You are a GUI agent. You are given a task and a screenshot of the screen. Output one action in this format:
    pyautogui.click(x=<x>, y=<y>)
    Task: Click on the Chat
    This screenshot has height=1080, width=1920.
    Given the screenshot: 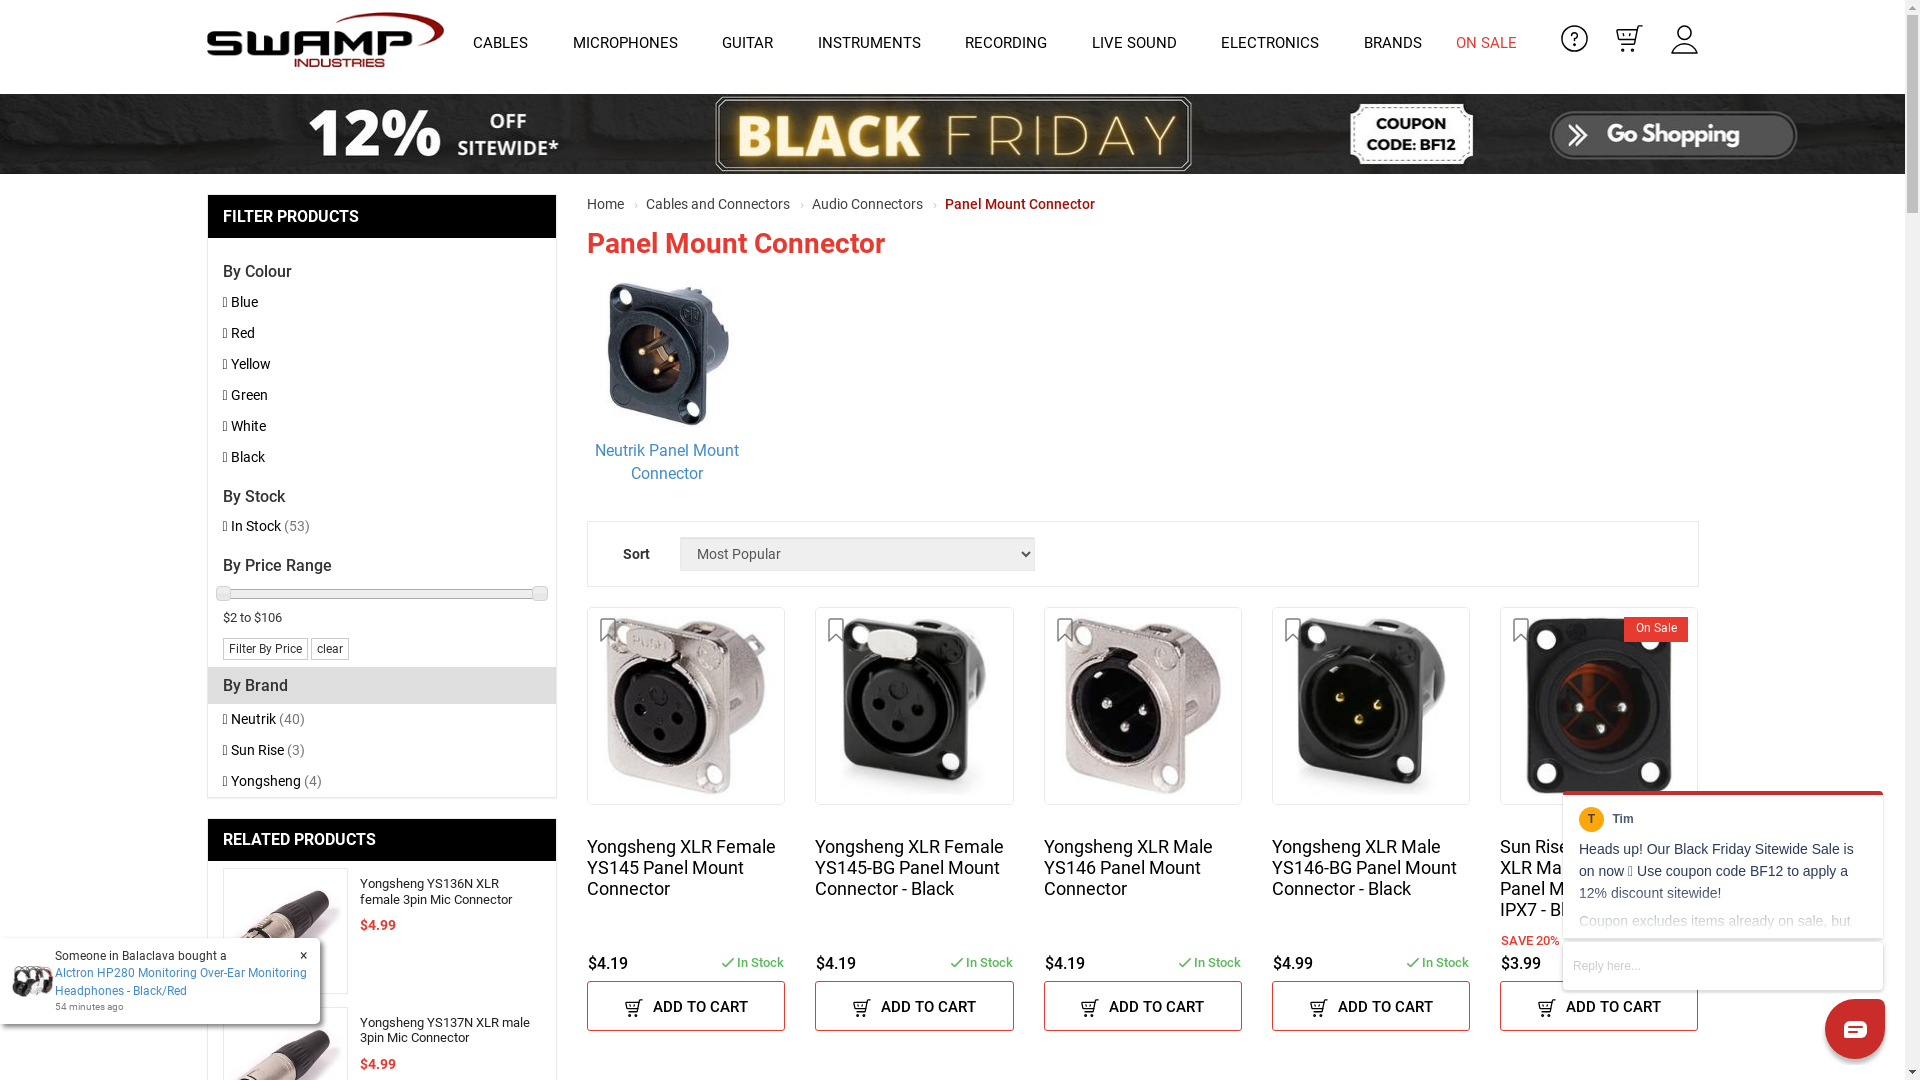 What is the action you would take?
    pyautogui.click(x=1724, y=912)
    